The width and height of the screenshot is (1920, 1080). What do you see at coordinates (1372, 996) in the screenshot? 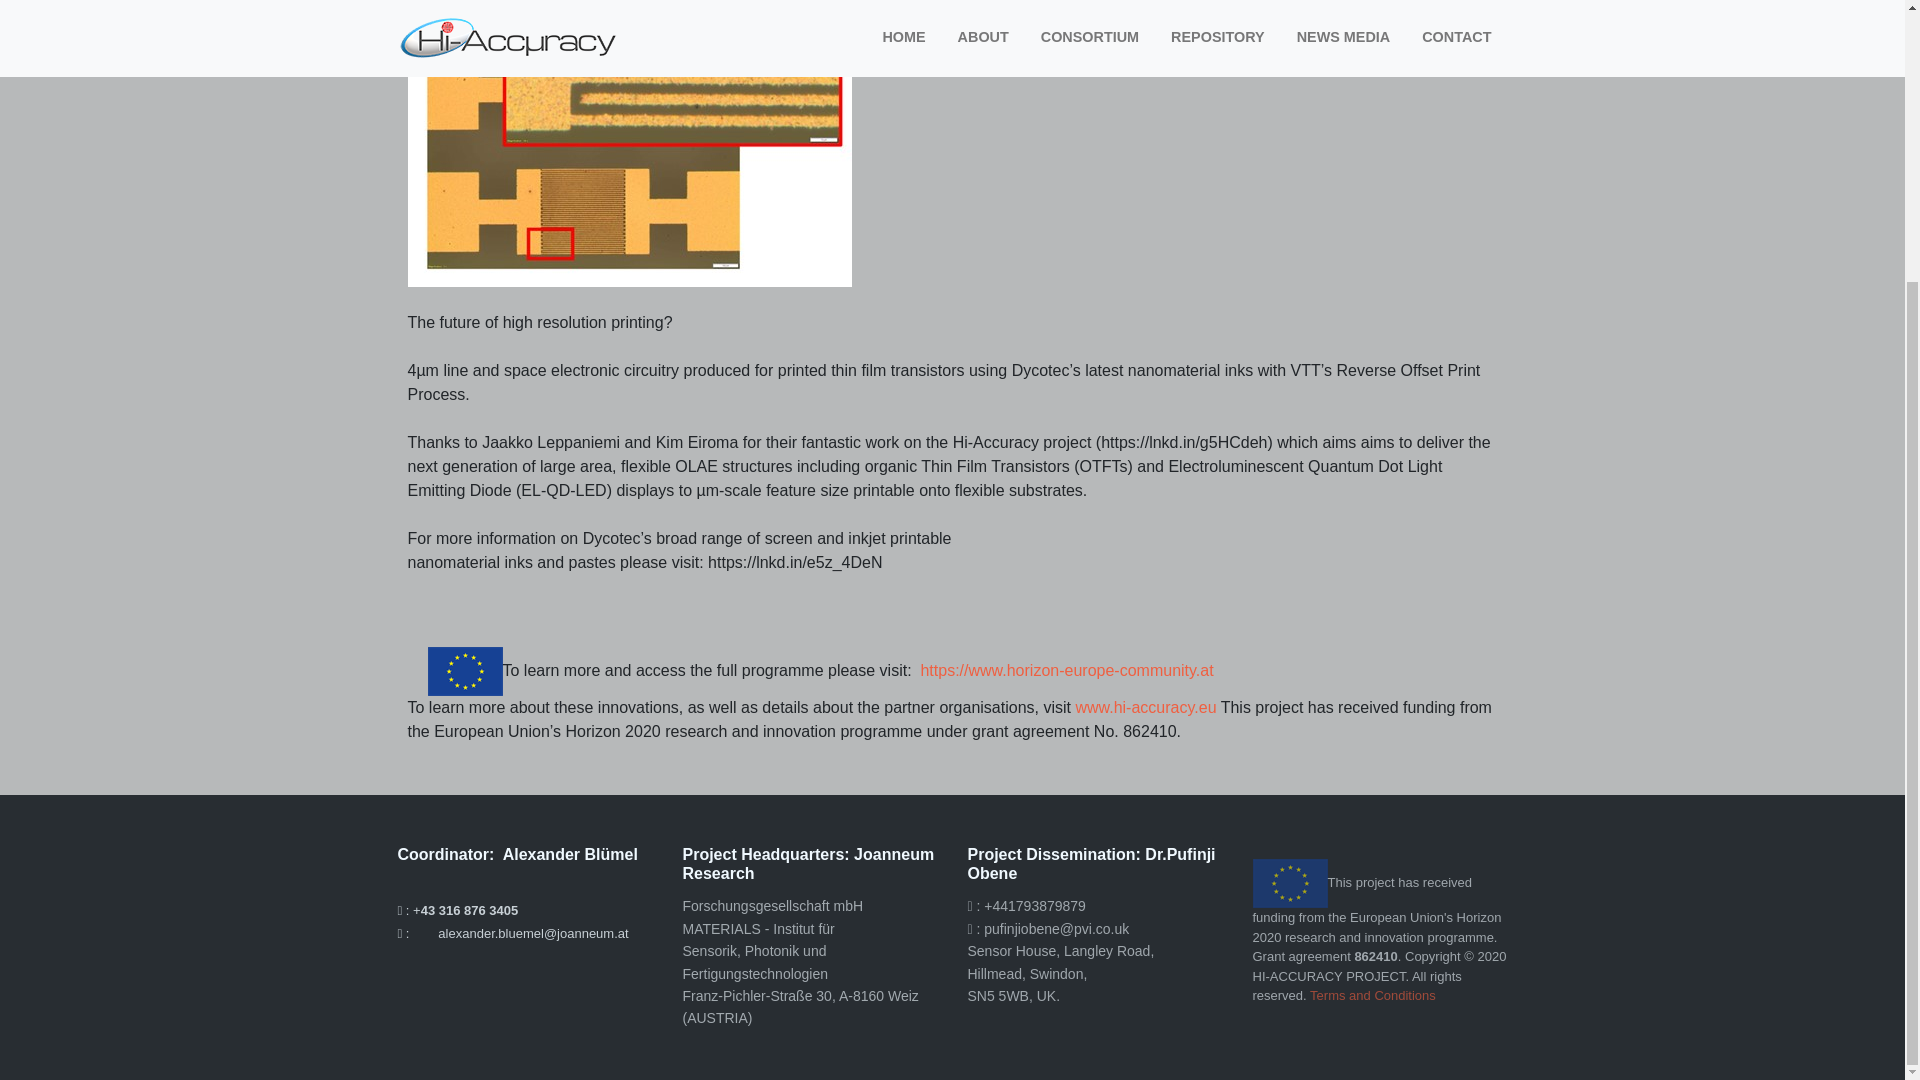
I see `Terms and Conditions` at bounding box center [1372, 996].